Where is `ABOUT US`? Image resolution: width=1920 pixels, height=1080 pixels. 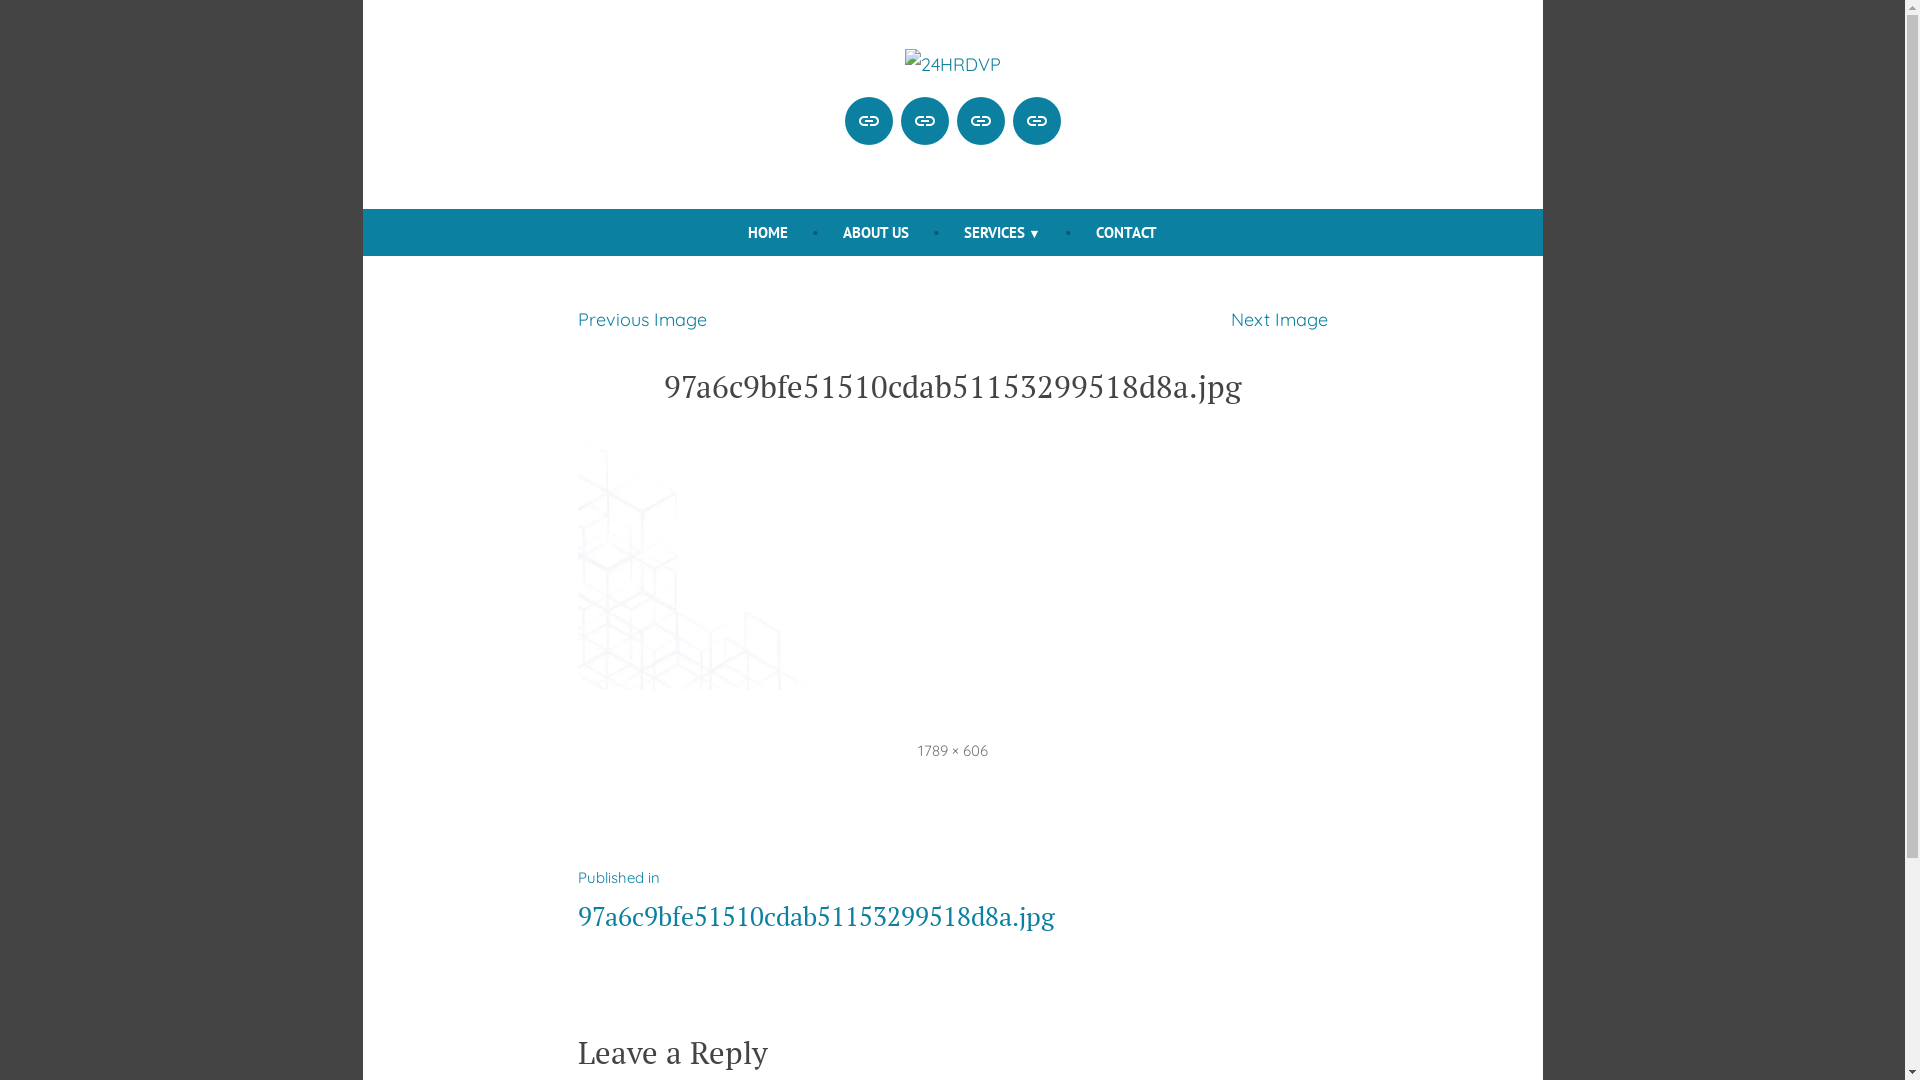 ABOUT US is located at coordinates (876, 232).